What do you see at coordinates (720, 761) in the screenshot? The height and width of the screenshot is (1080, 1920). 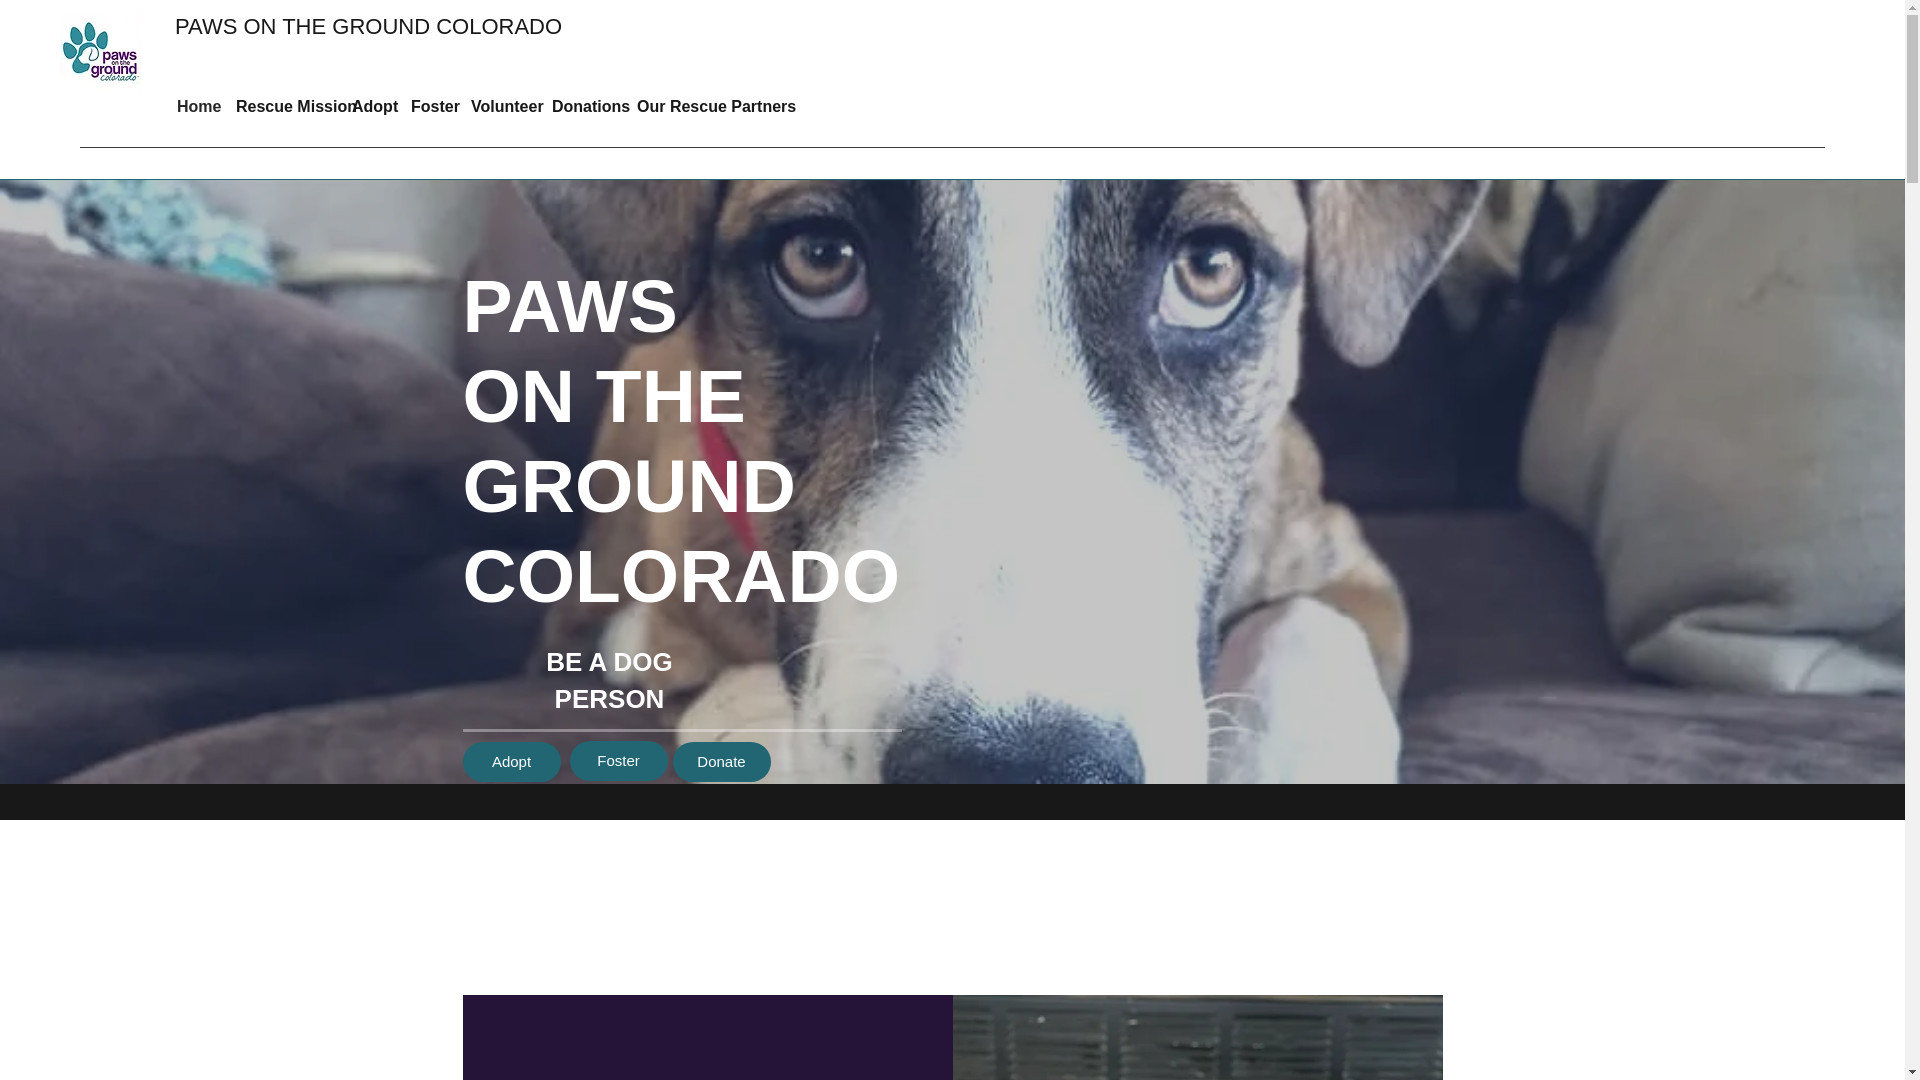 I see `Donate` at bounding box center [720, 761].